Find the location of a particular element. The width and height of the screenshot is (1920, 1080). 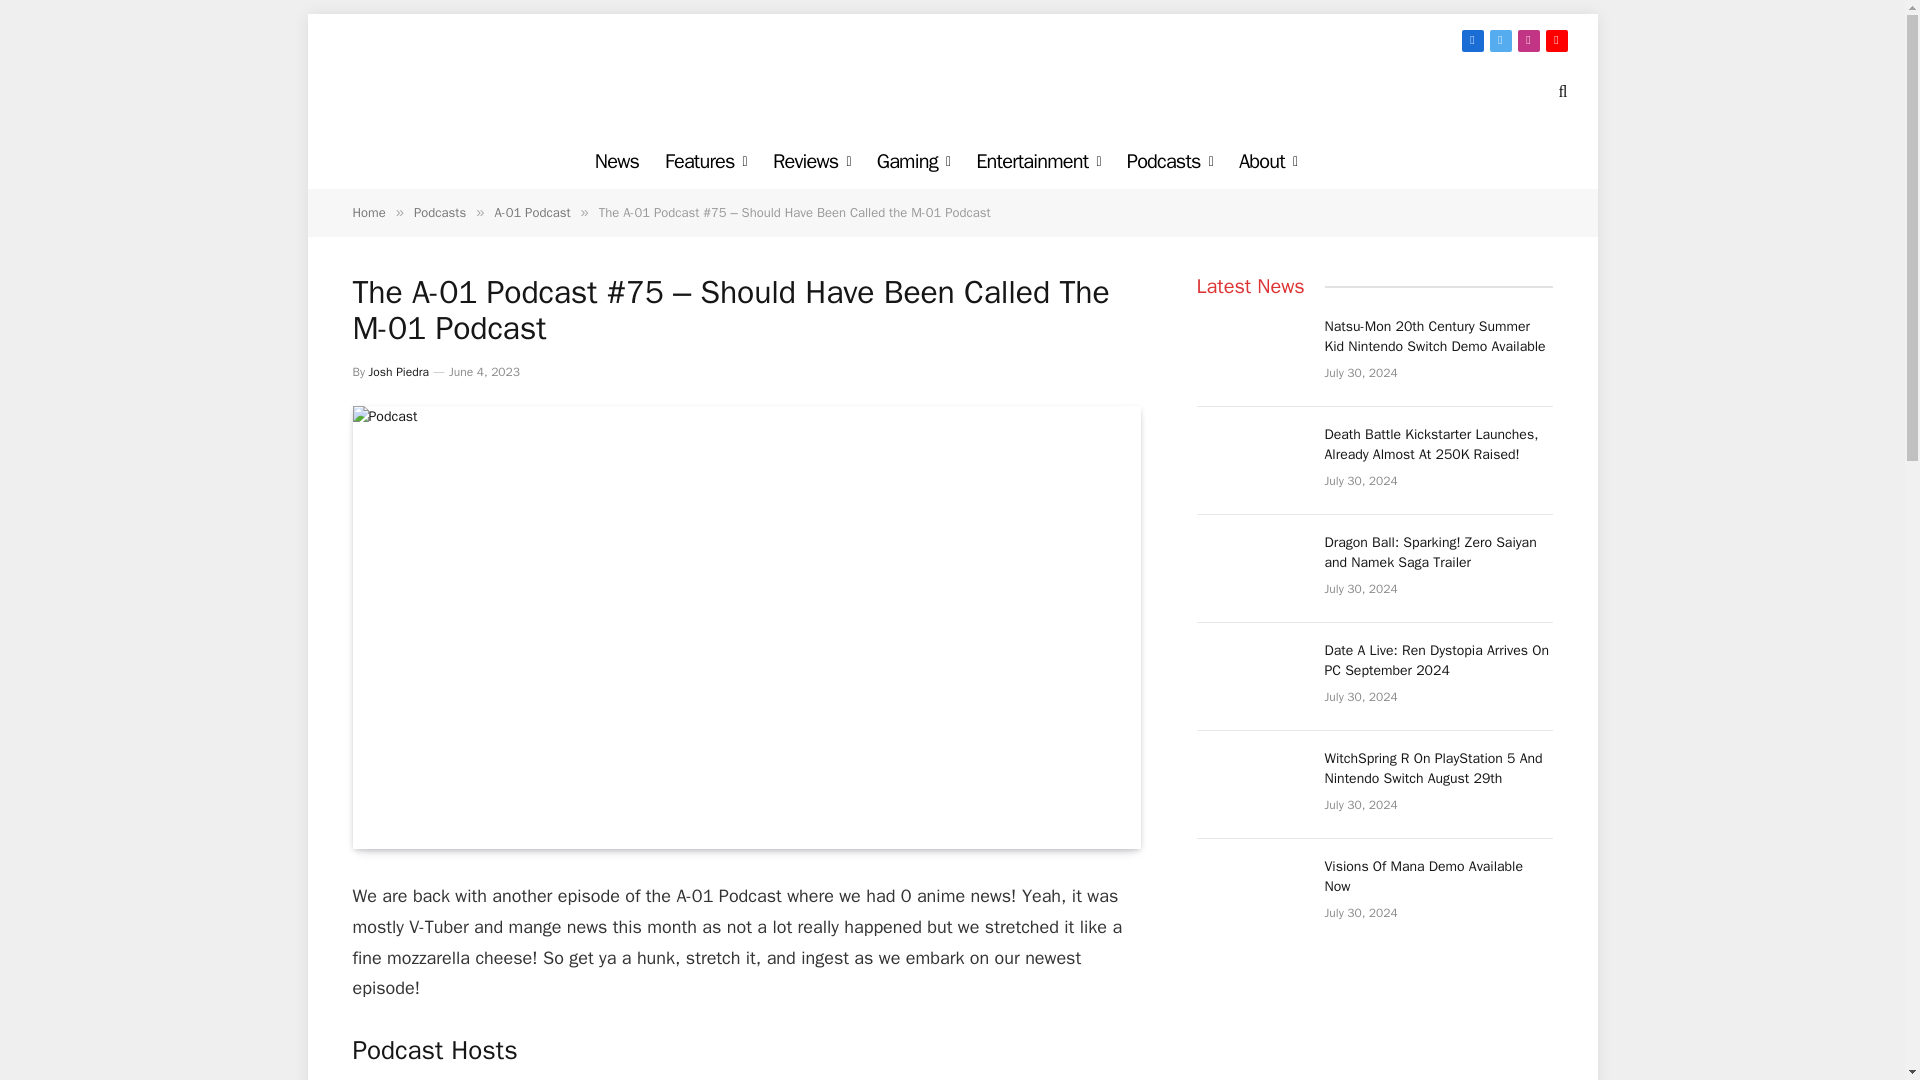

Posts by Josh Piedra is located at coordinates (398, 372).